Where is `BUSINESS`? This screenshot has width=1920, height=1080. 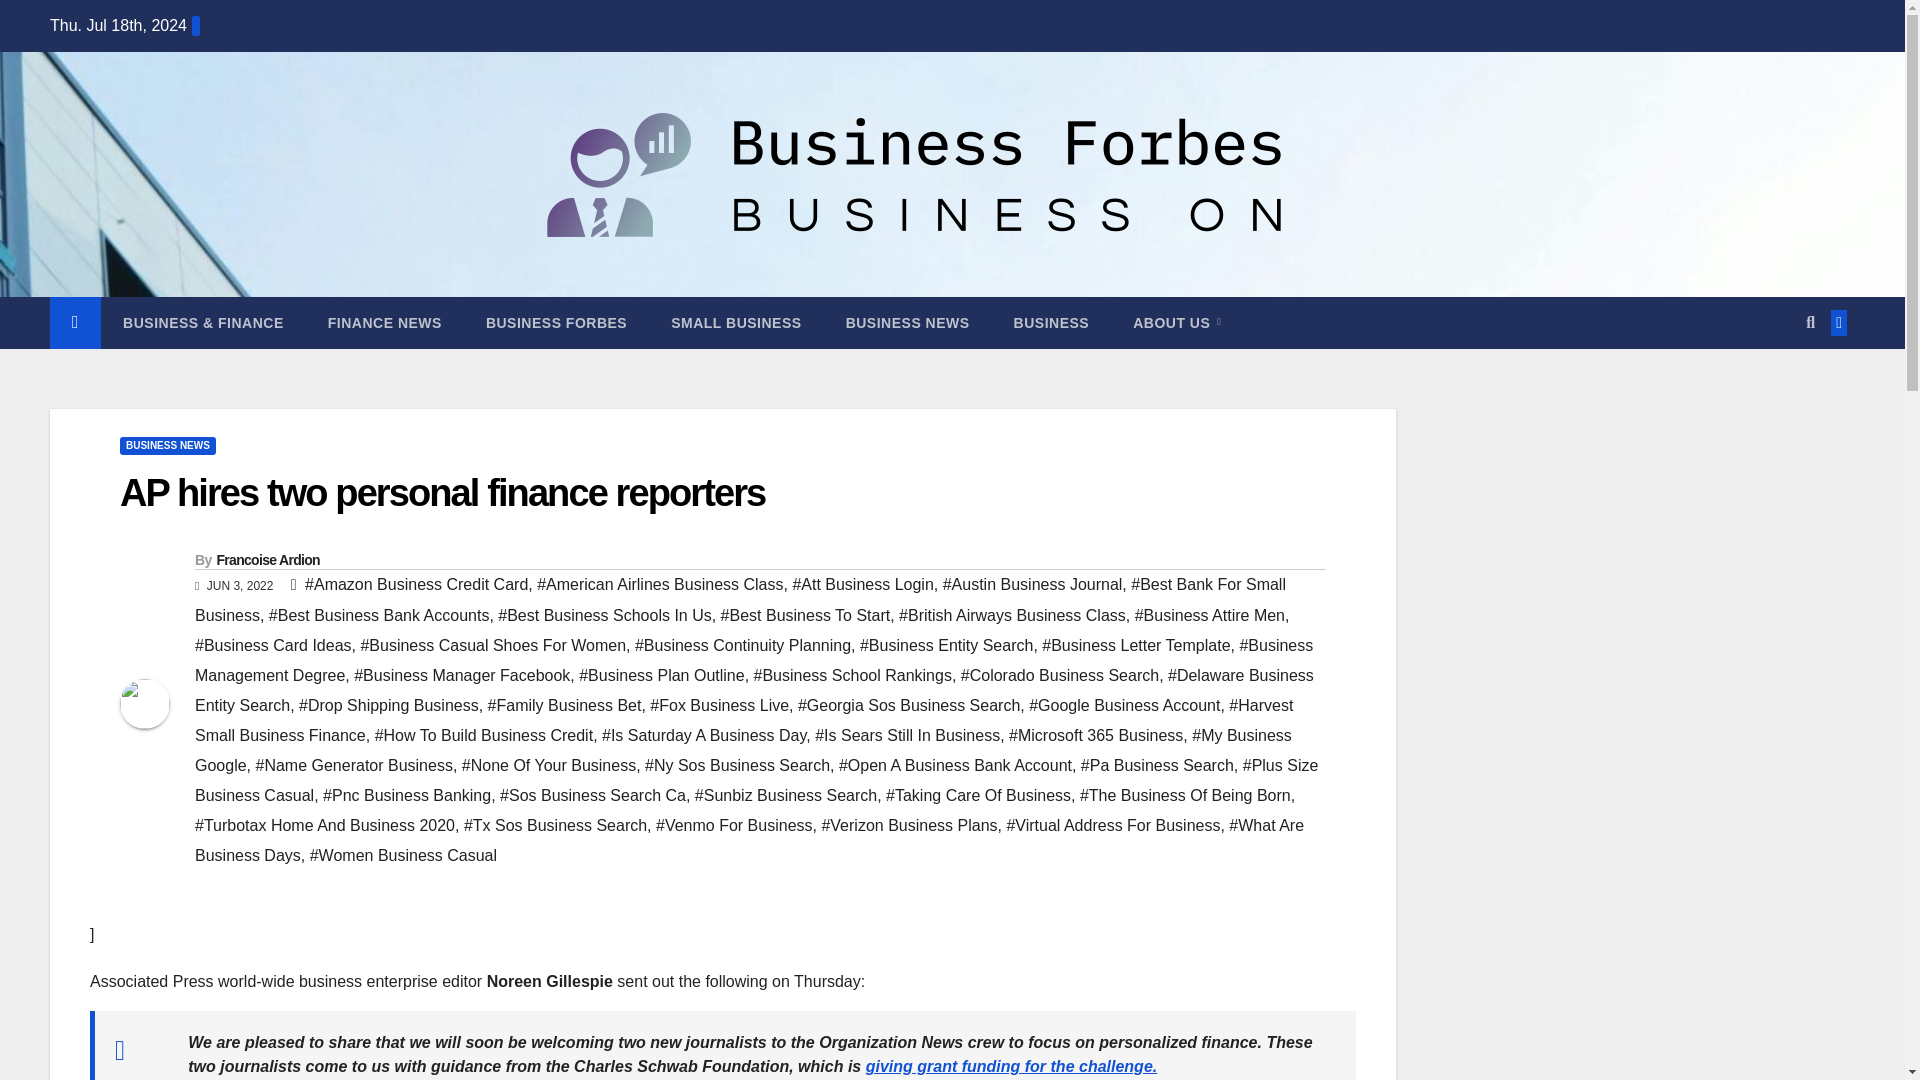
BUSINESS is located at coordinates (1052, 322).